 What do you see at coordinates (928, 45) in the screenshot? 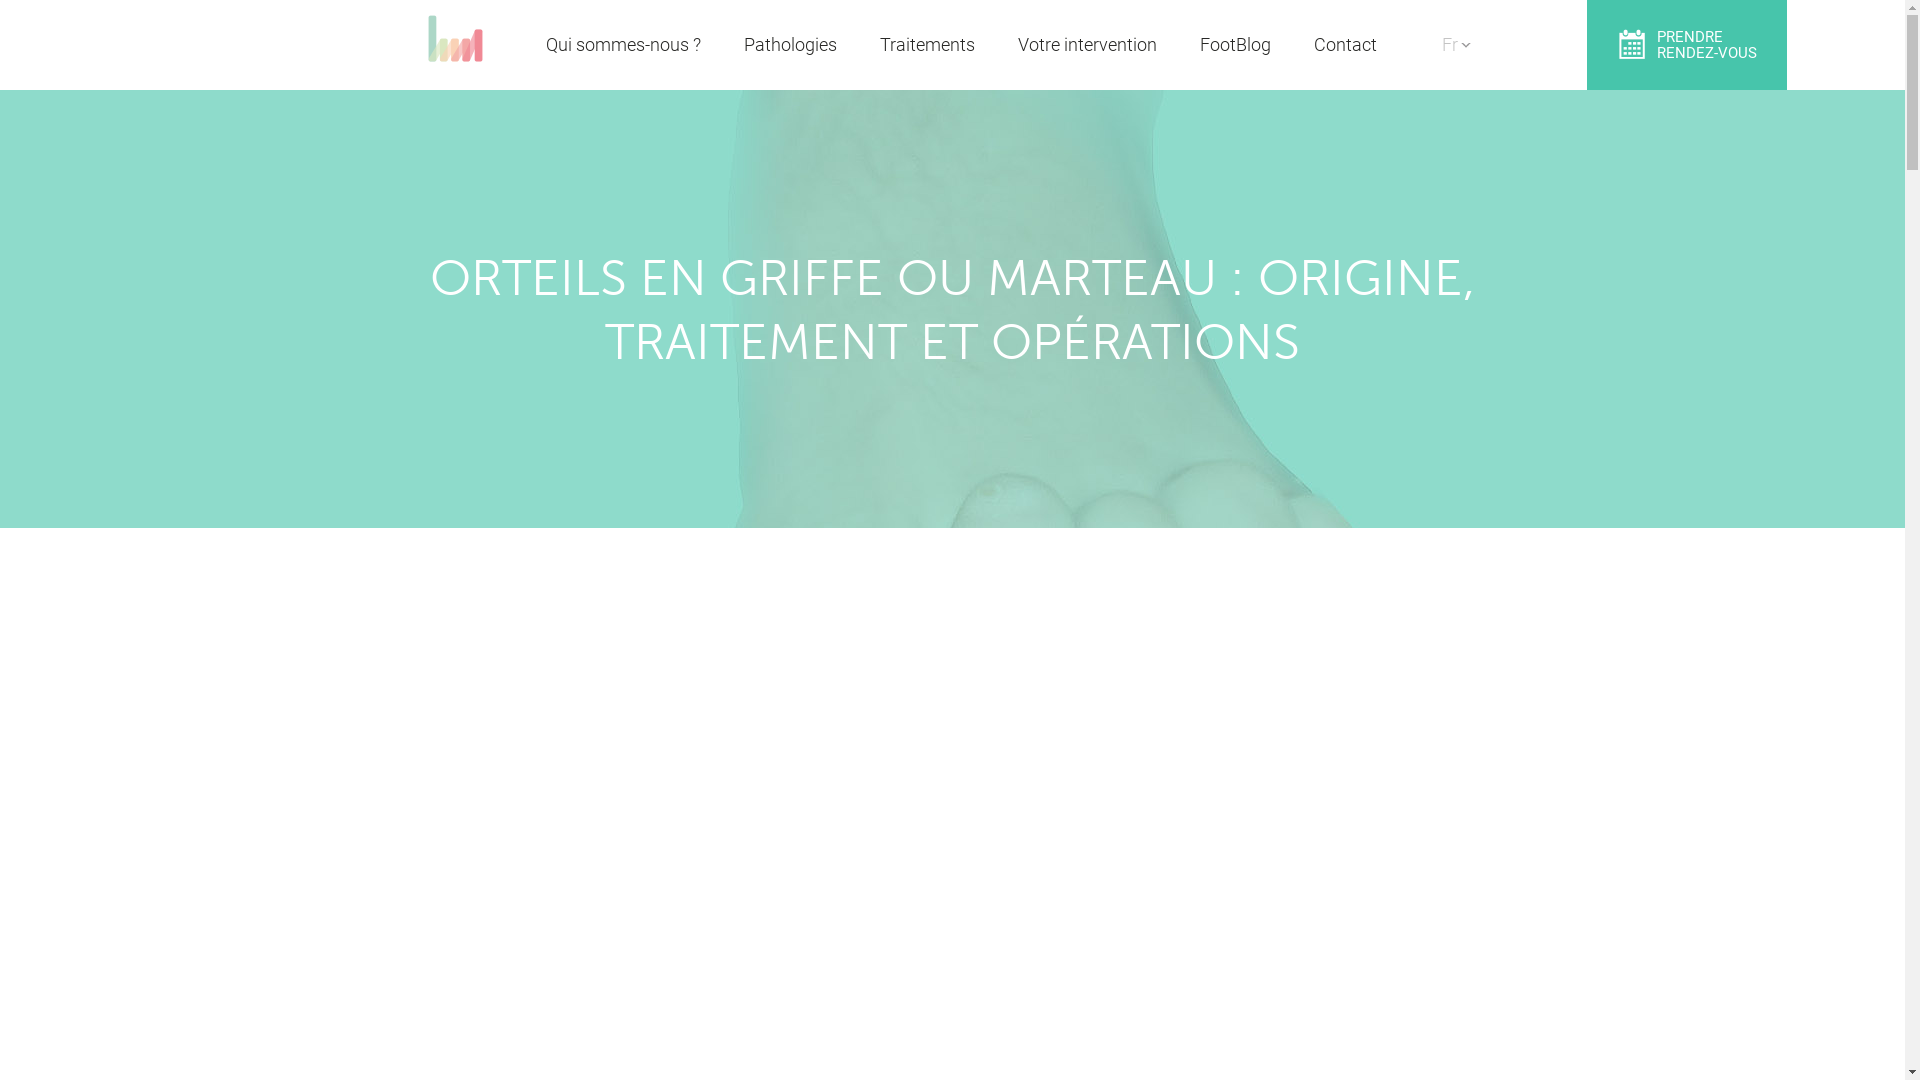
I see `Traitements` at bounding box center [928, 45].